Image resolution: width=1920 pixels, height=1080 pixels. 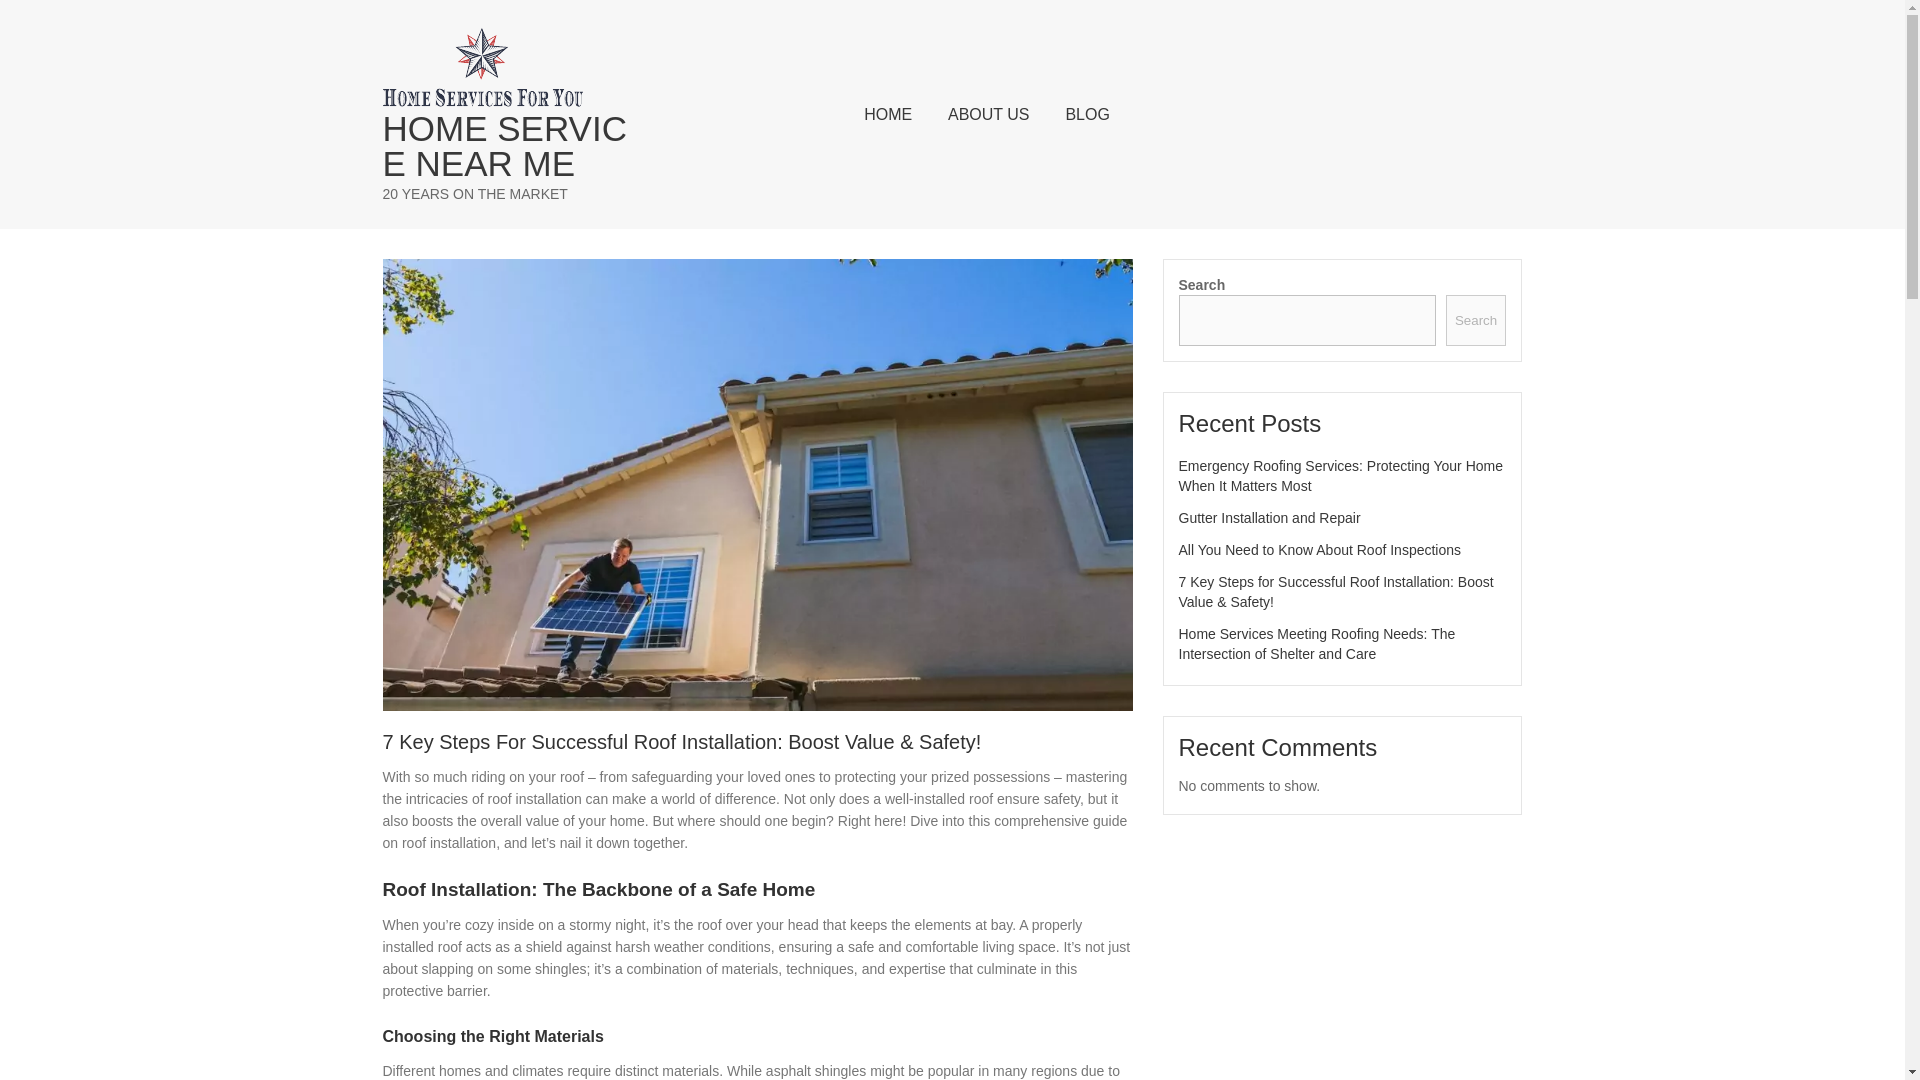 I want to click on Gutter Installation and Repair, so click(x=1268, y=517).